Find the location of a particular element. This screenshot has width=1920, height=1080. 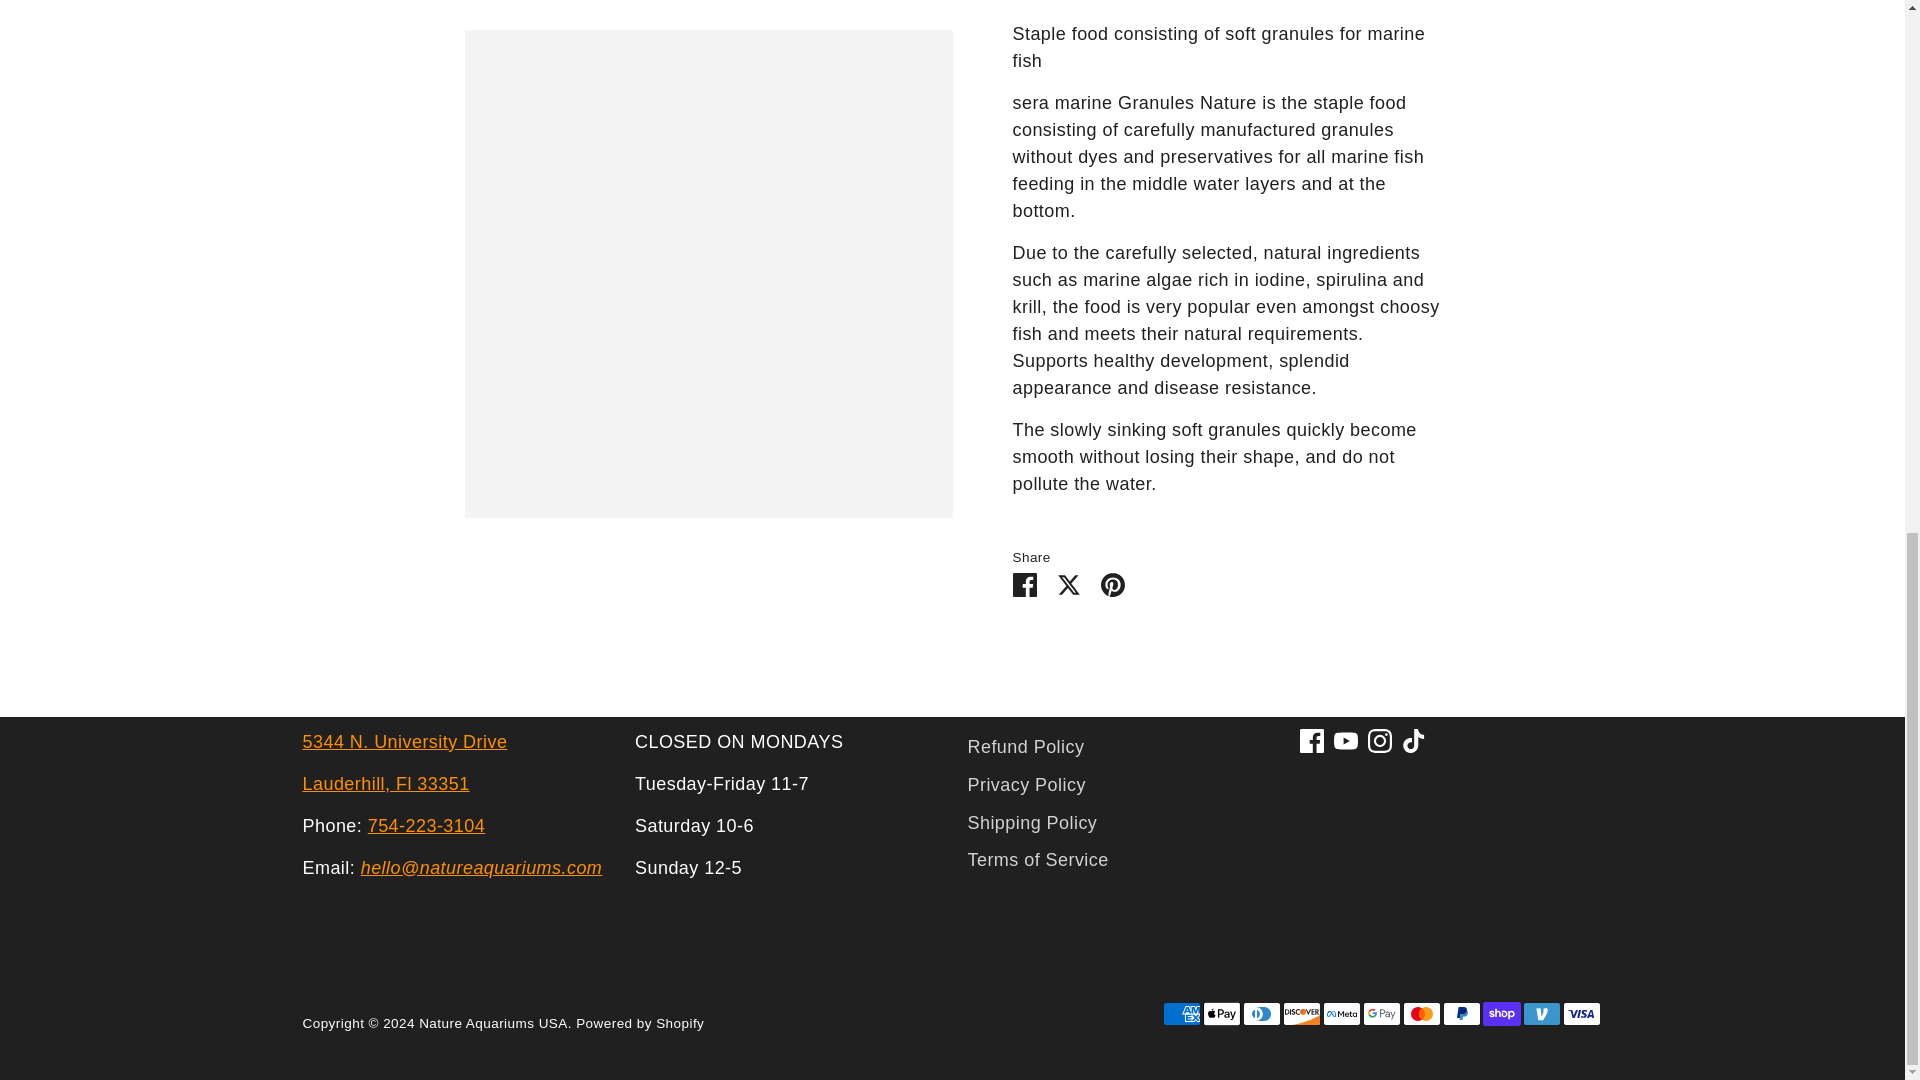

Meta Pay is located at coordinates (1340, 1014).